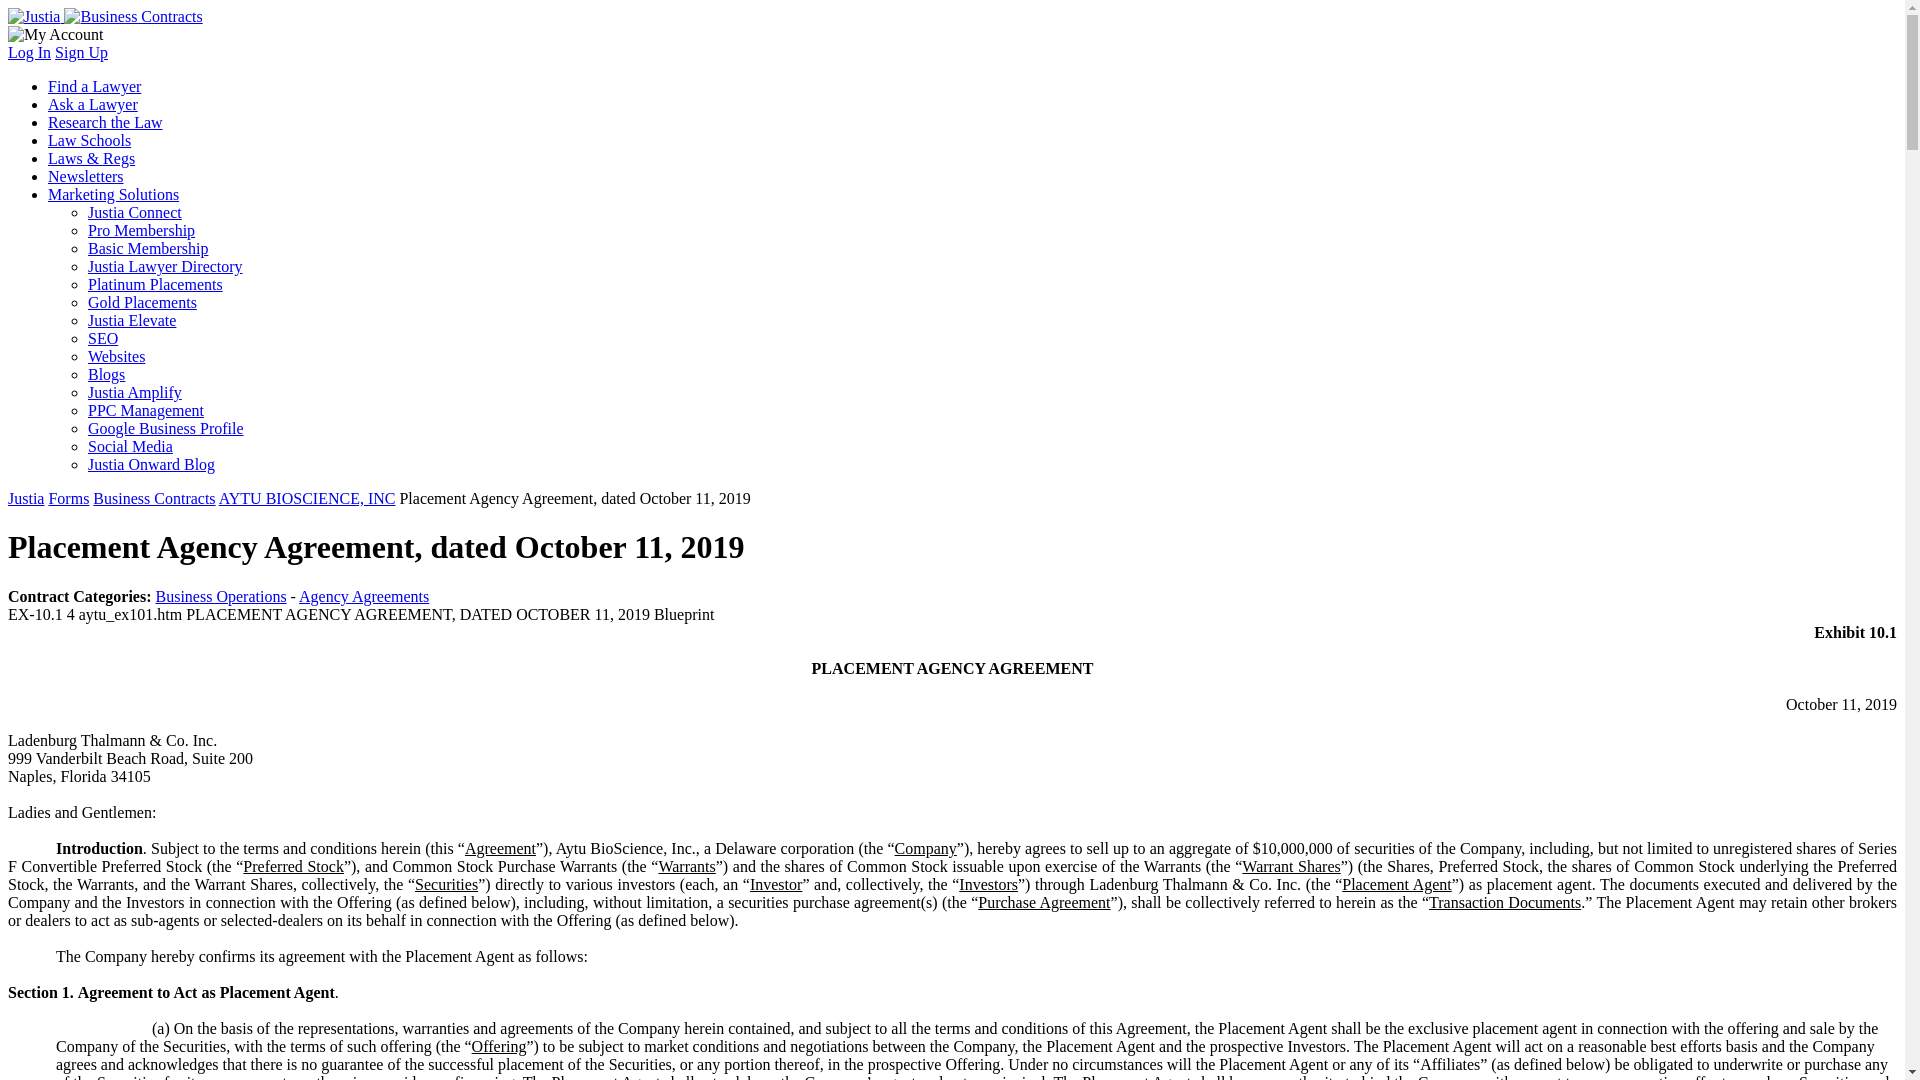 This screenshot has height=1080, width=1920. Describe the element at coordinates (113, 194) in the screenshot. I see `Marketing Solutions` at that location.